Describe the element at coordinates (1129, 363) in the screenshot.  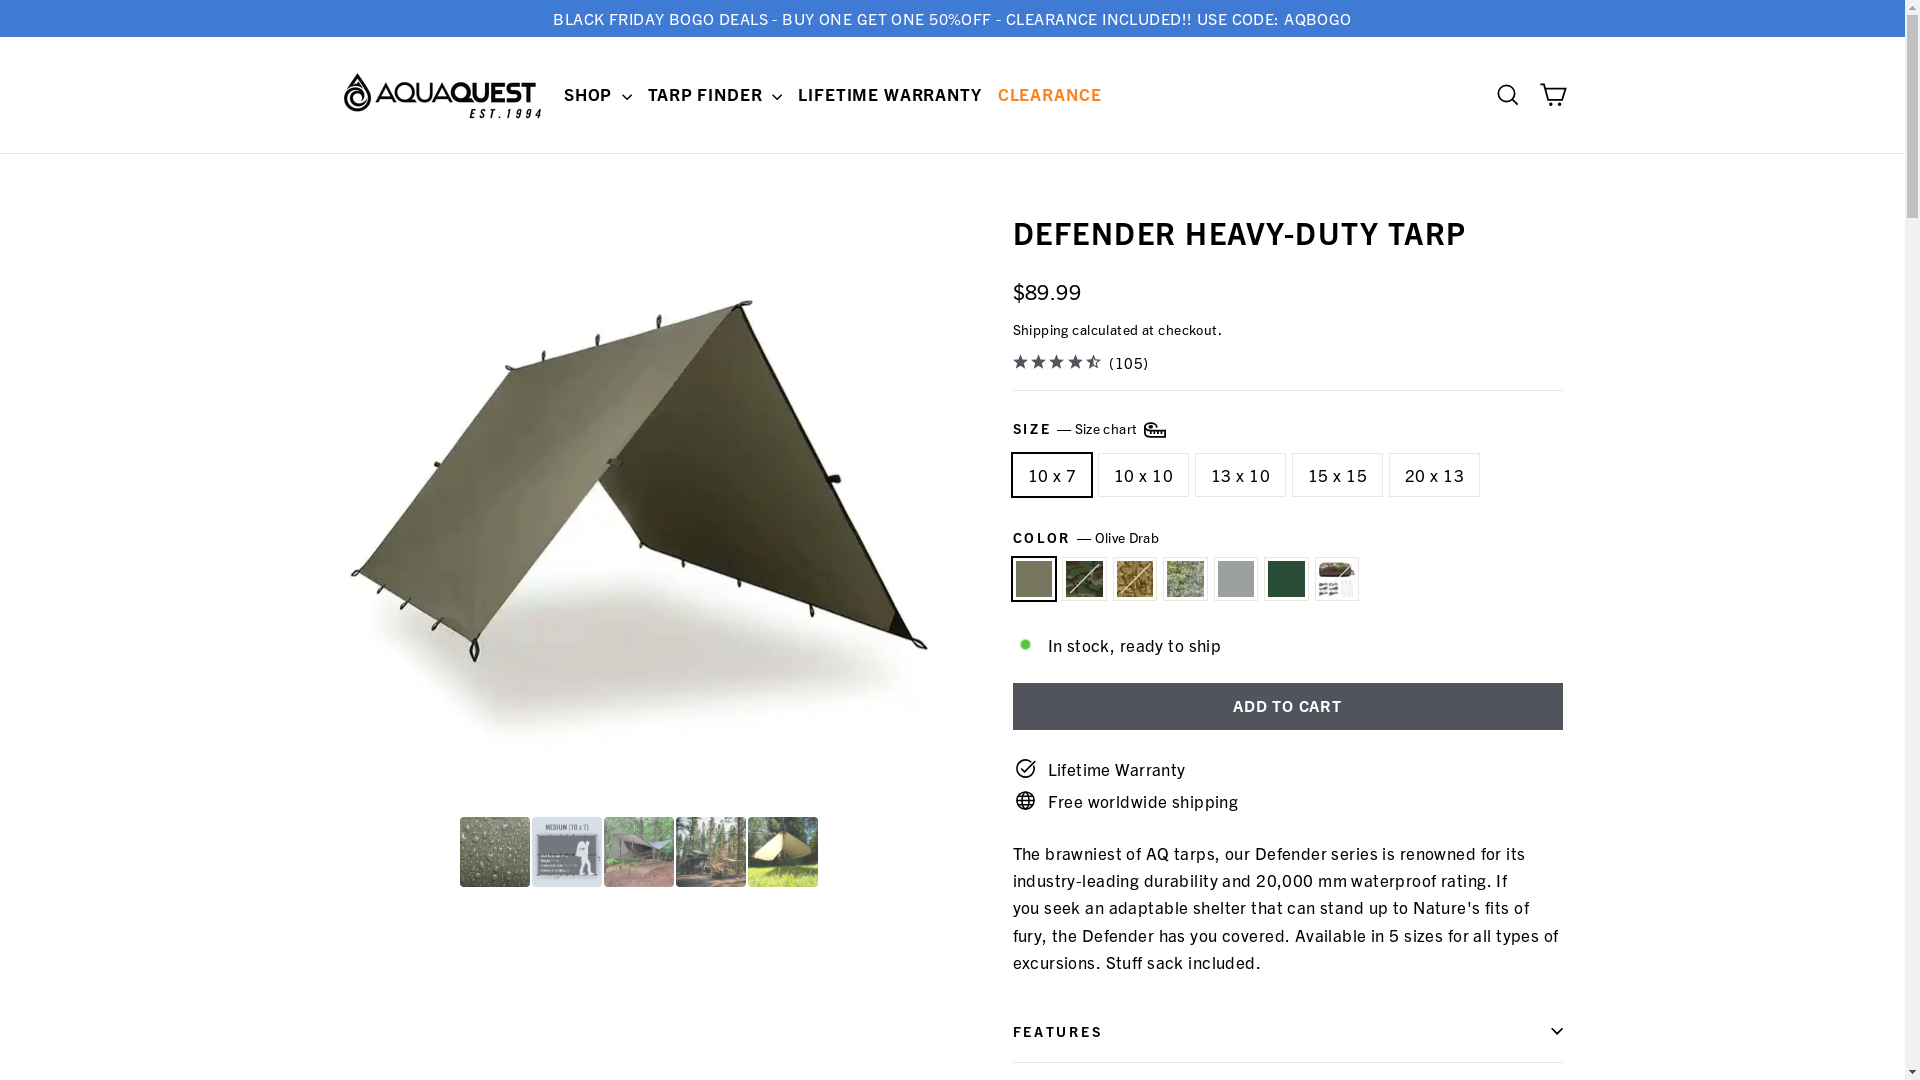
I see `105
total reviews` at that location.